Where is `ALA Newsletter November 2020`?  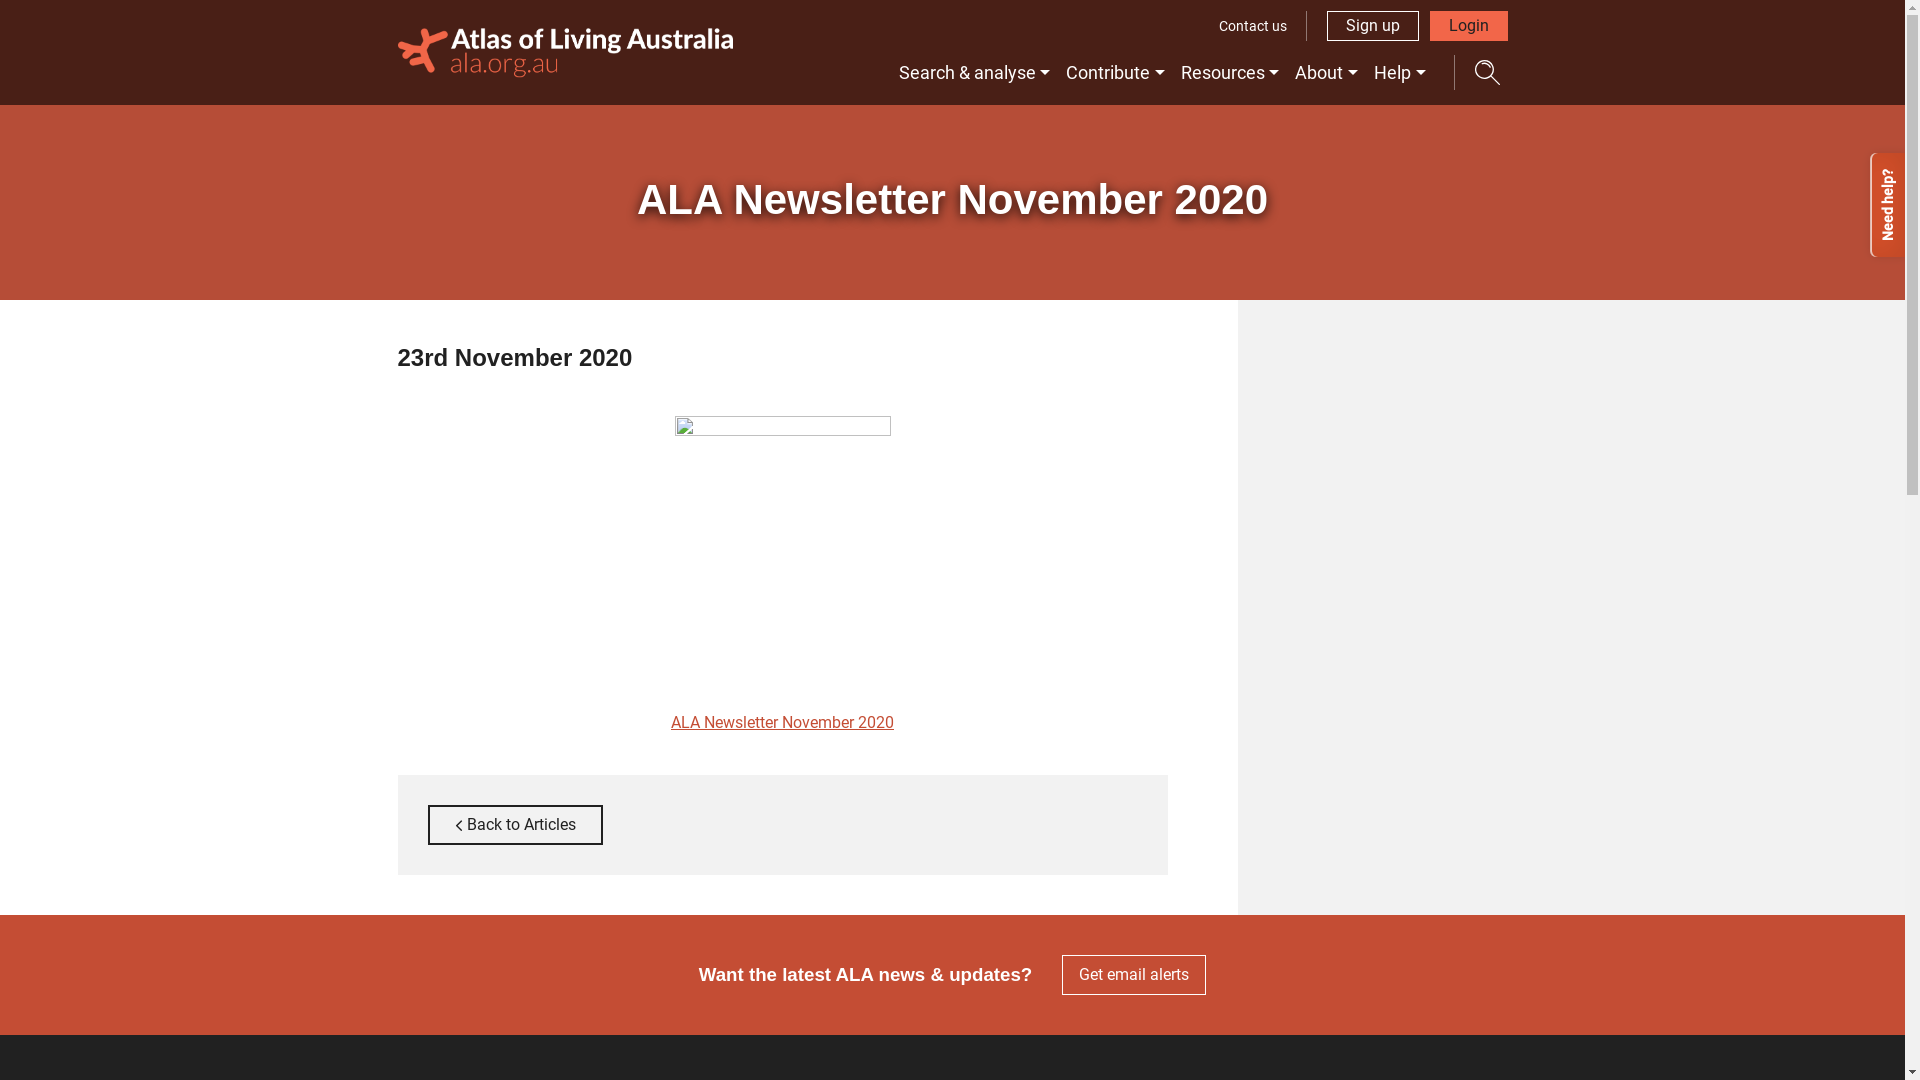
ALA Newsletter November 2020 is located at coordinates (782, 722).